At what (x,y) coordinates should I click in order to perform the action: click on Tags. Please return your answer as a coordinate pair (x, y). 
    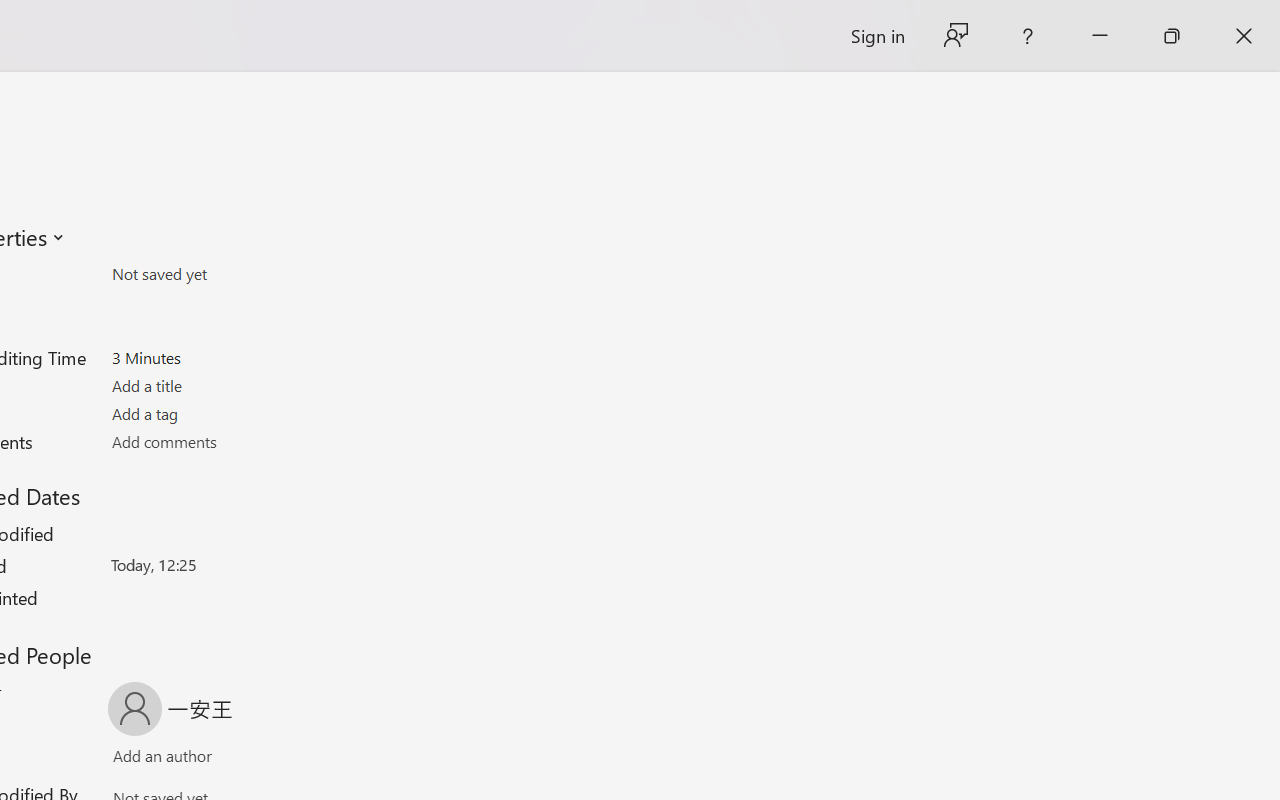
    Looking at the image, I should click on (228, 413).